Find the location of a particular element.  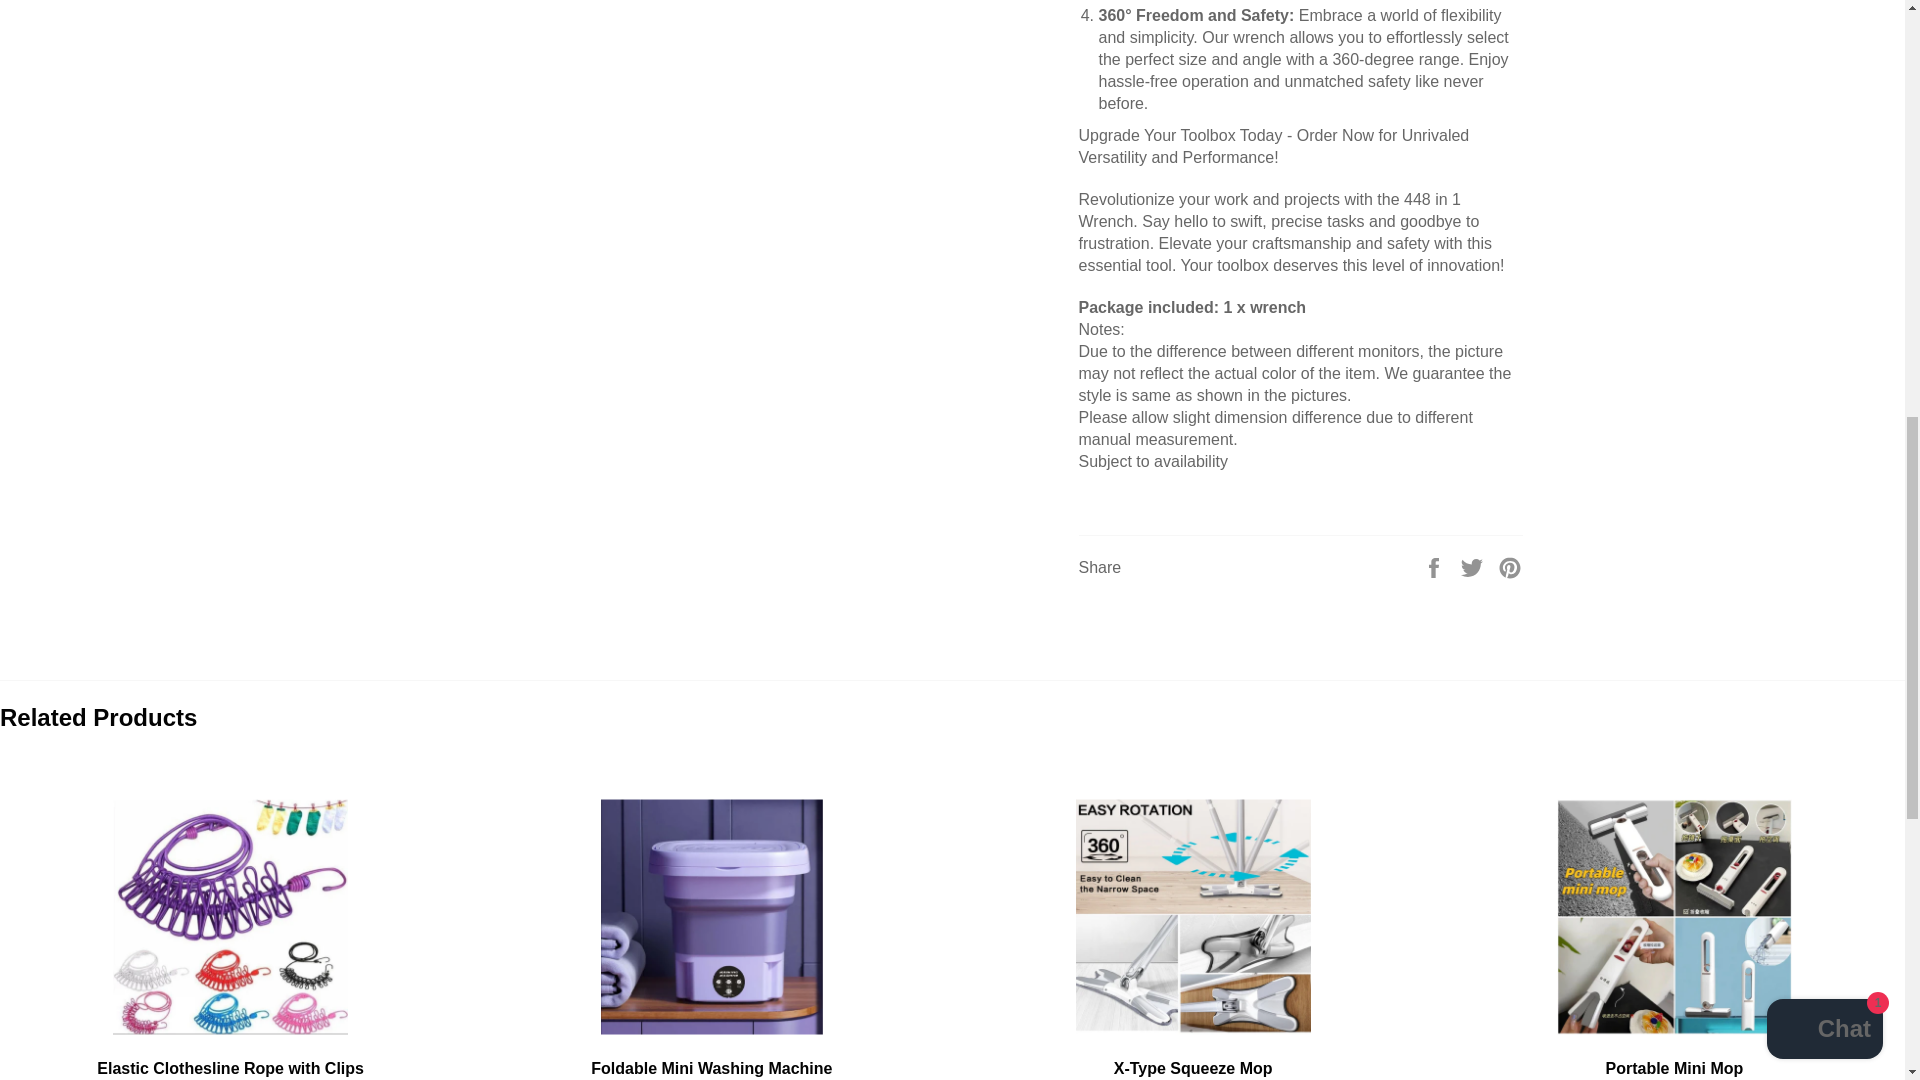

Share on Facebook is located at coordinates (1436, 567).